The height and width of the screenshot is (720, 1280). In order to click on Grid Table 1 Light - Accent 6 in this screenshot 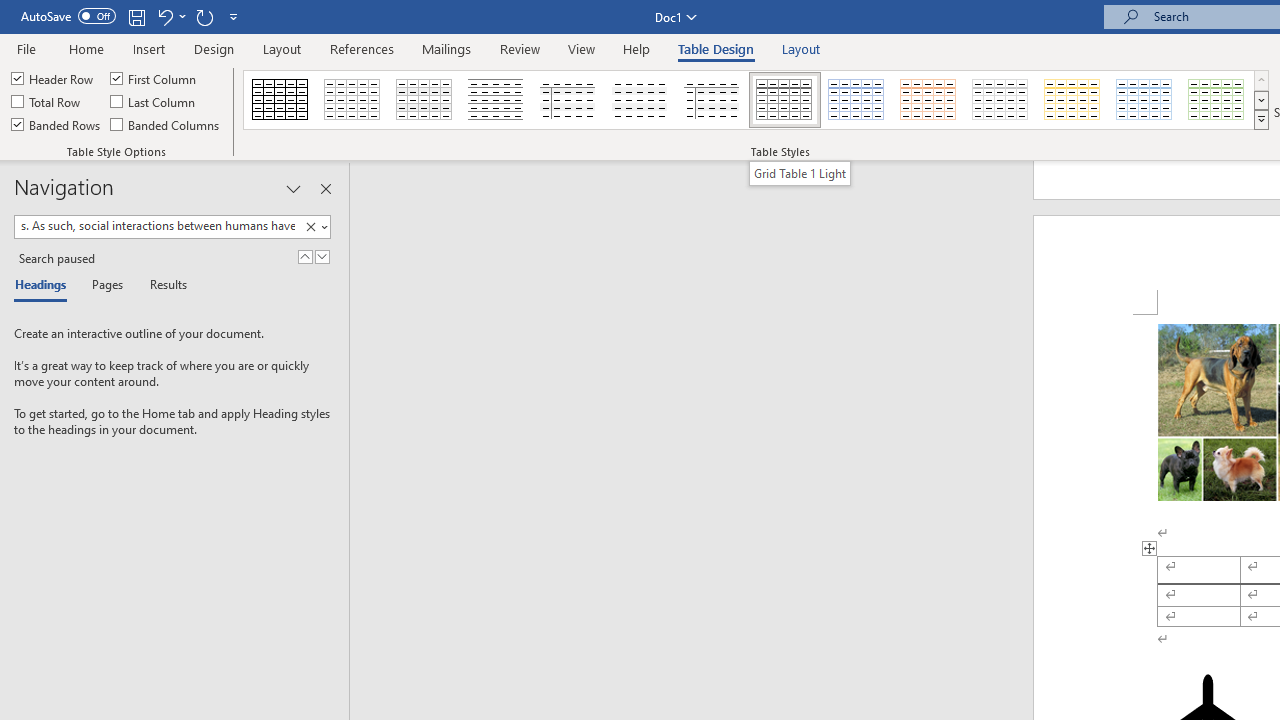, I will do `click(1217, 100)`.